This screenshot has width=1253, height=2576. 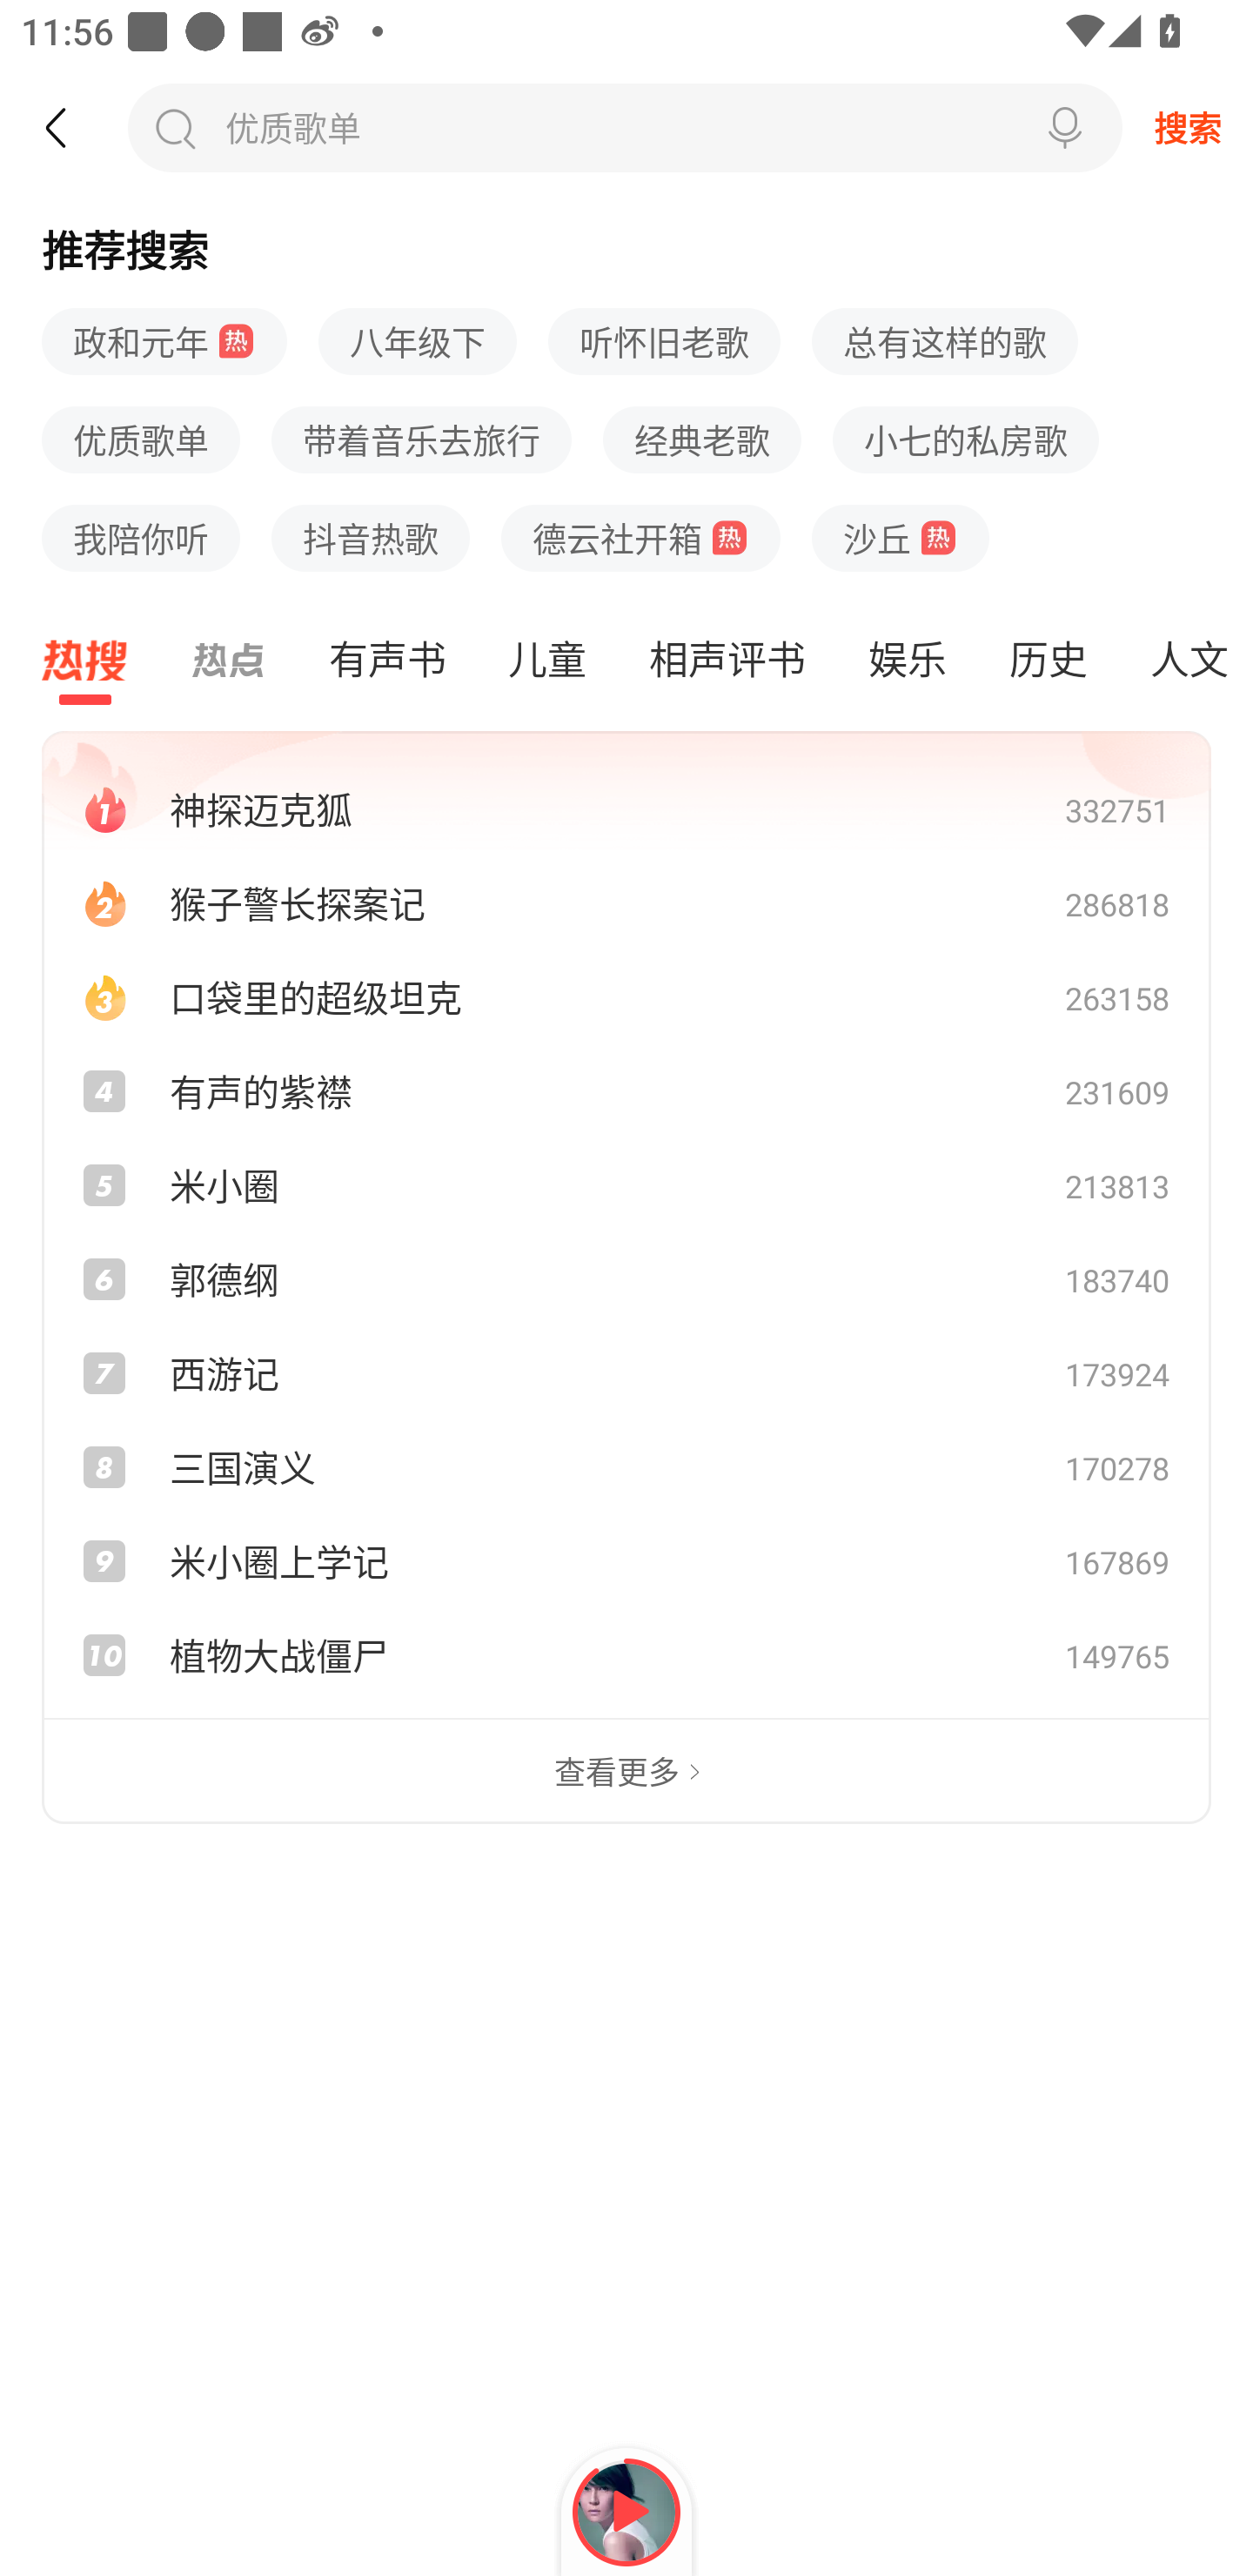 What do you see at coordinates (626, 2512) in the screenshot?
I see `继续播放Alpha-橘子海OrangeOcean` at bounding box center [626, 2512].